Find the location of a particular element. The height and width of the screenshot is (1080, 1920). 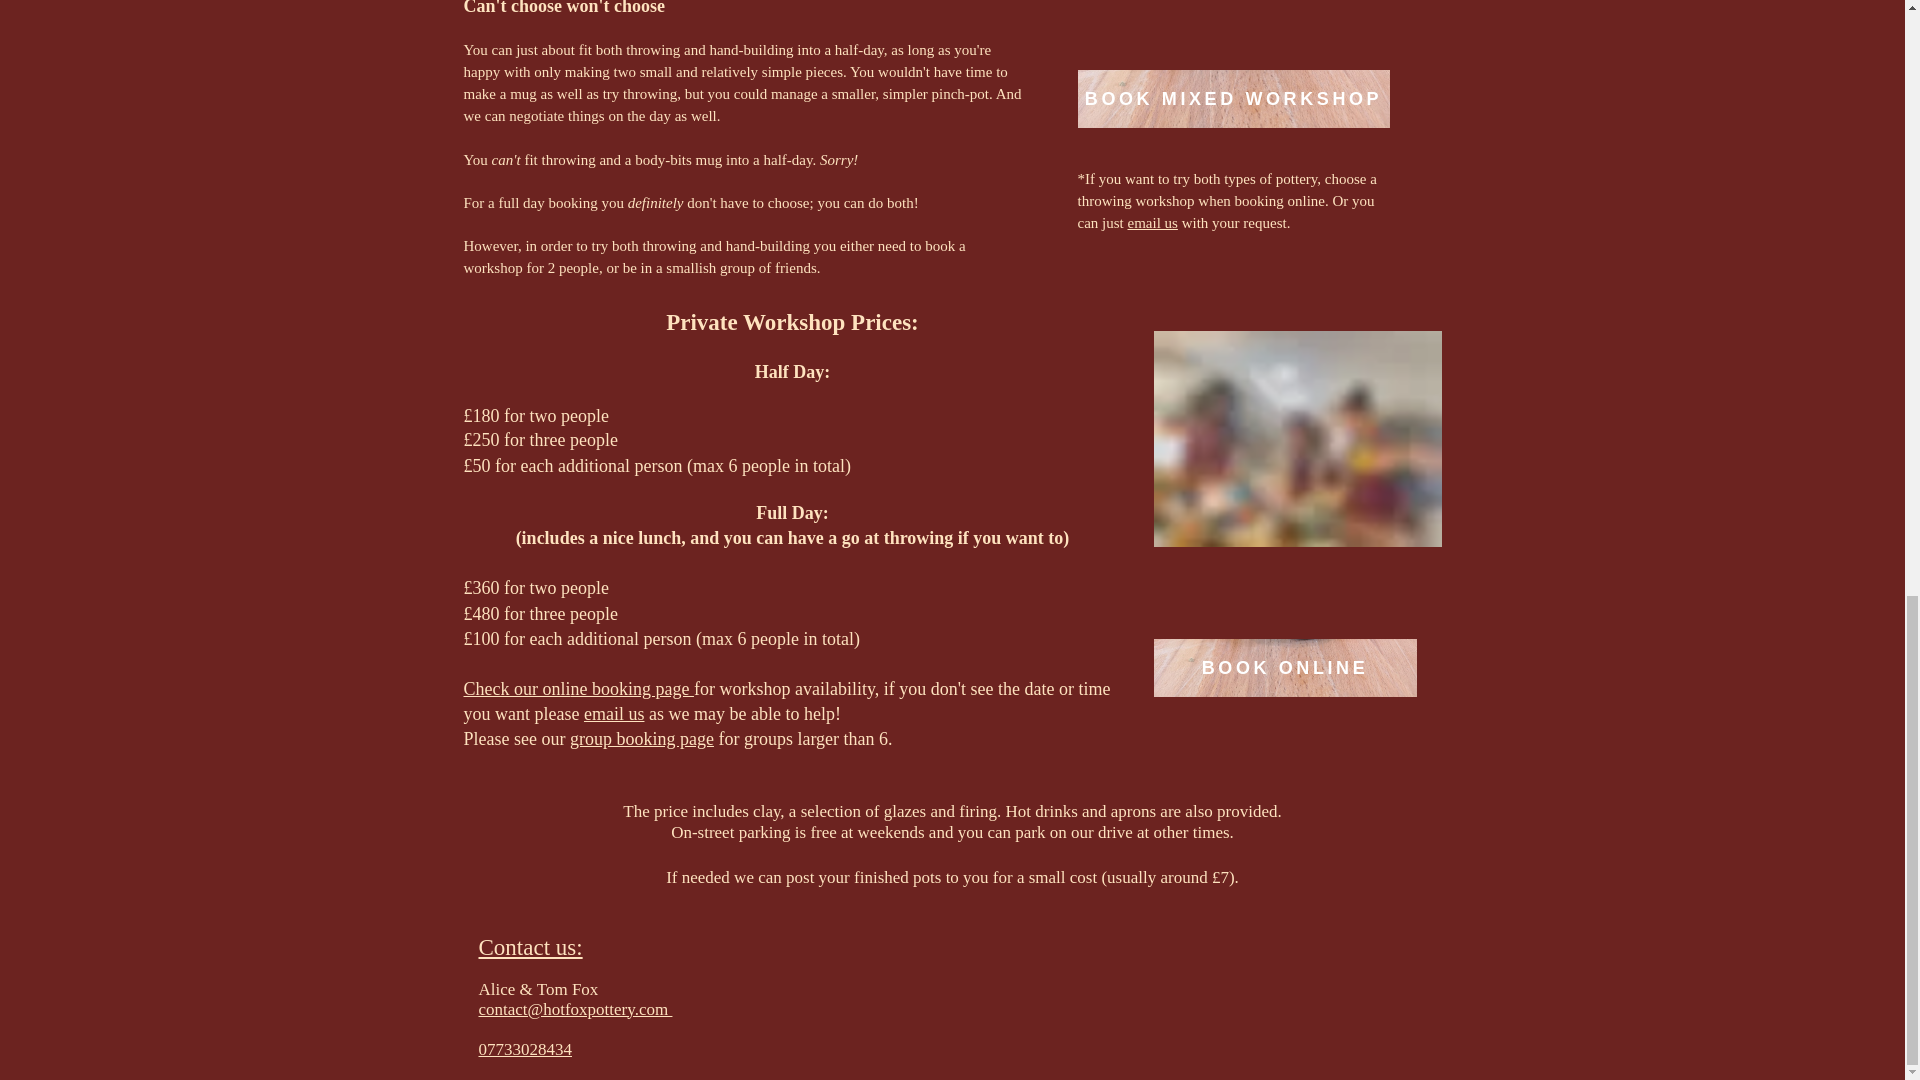

BOOK MIXED WORKSHOP is located at coordinates (1234, 99).